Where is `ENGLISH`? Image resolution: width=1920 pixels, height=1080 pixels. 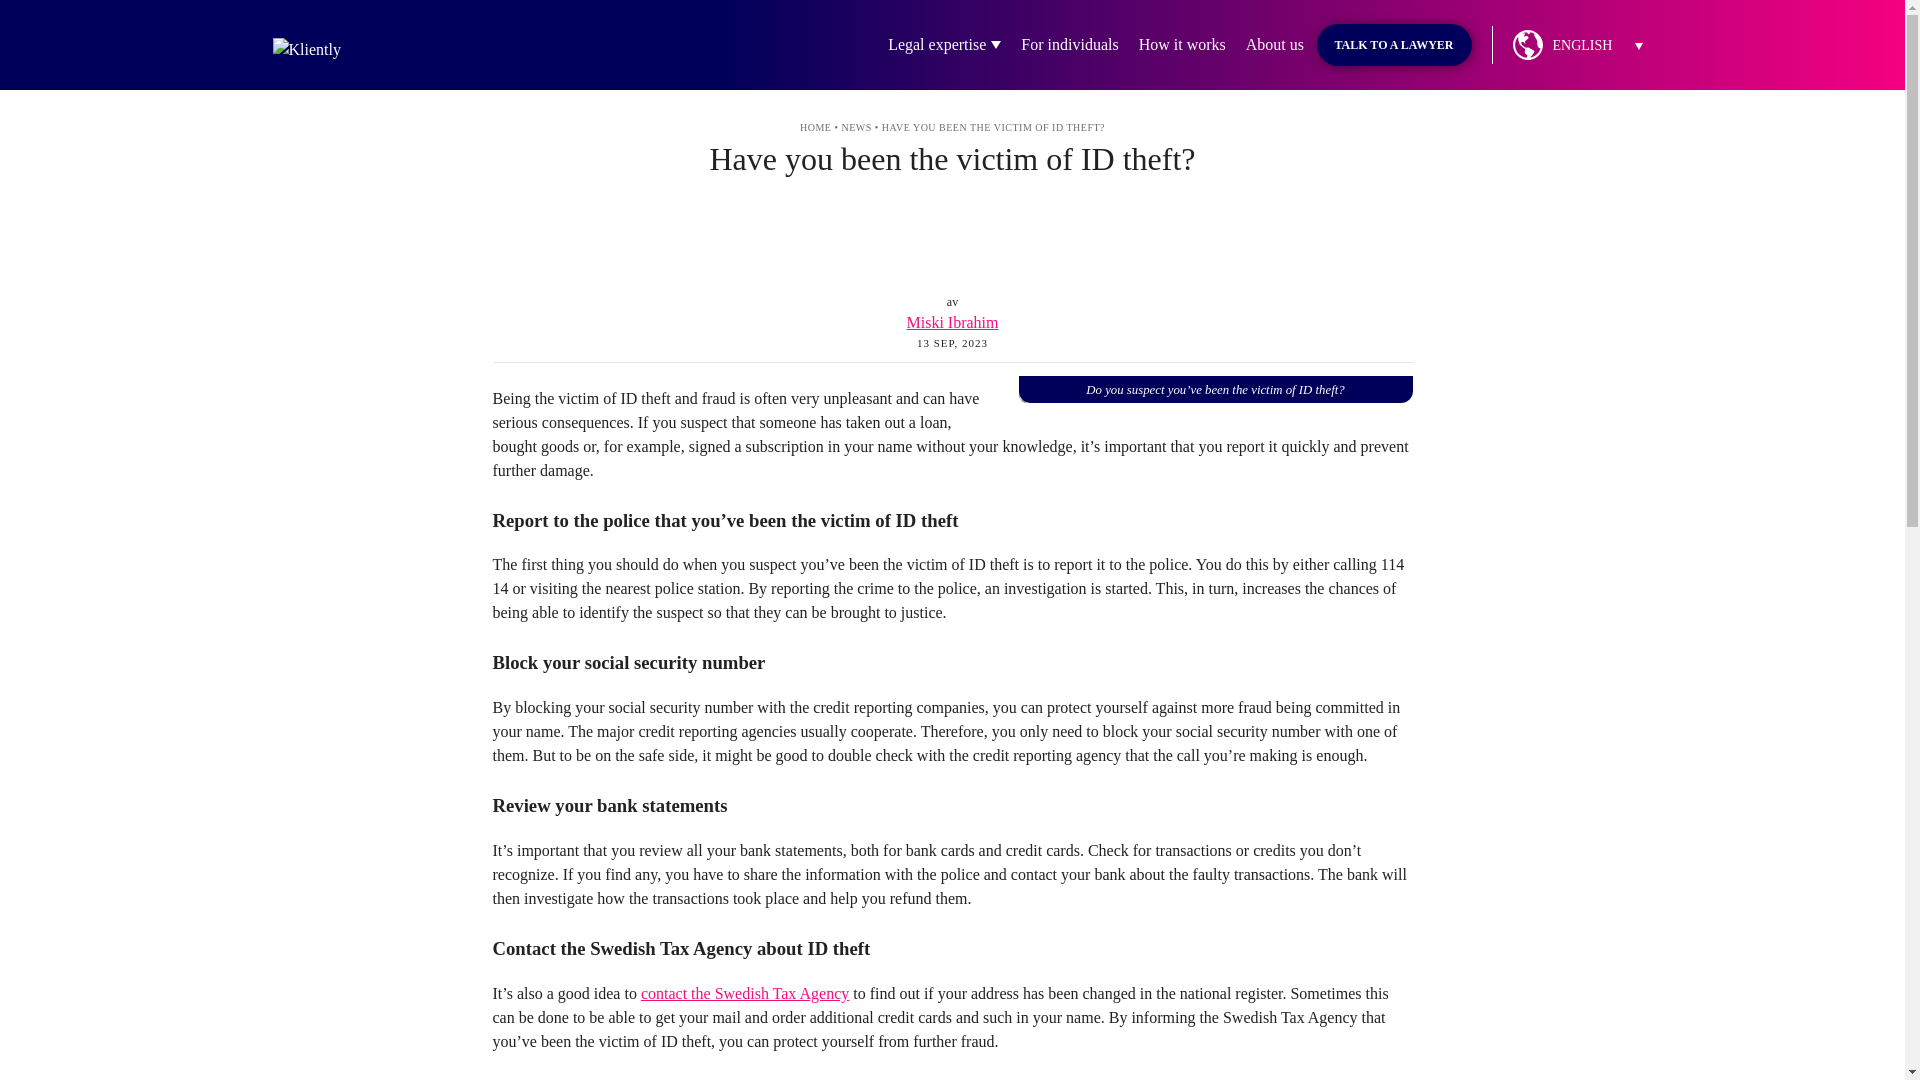 ENGLISH is located at coordinates (1596, 46).